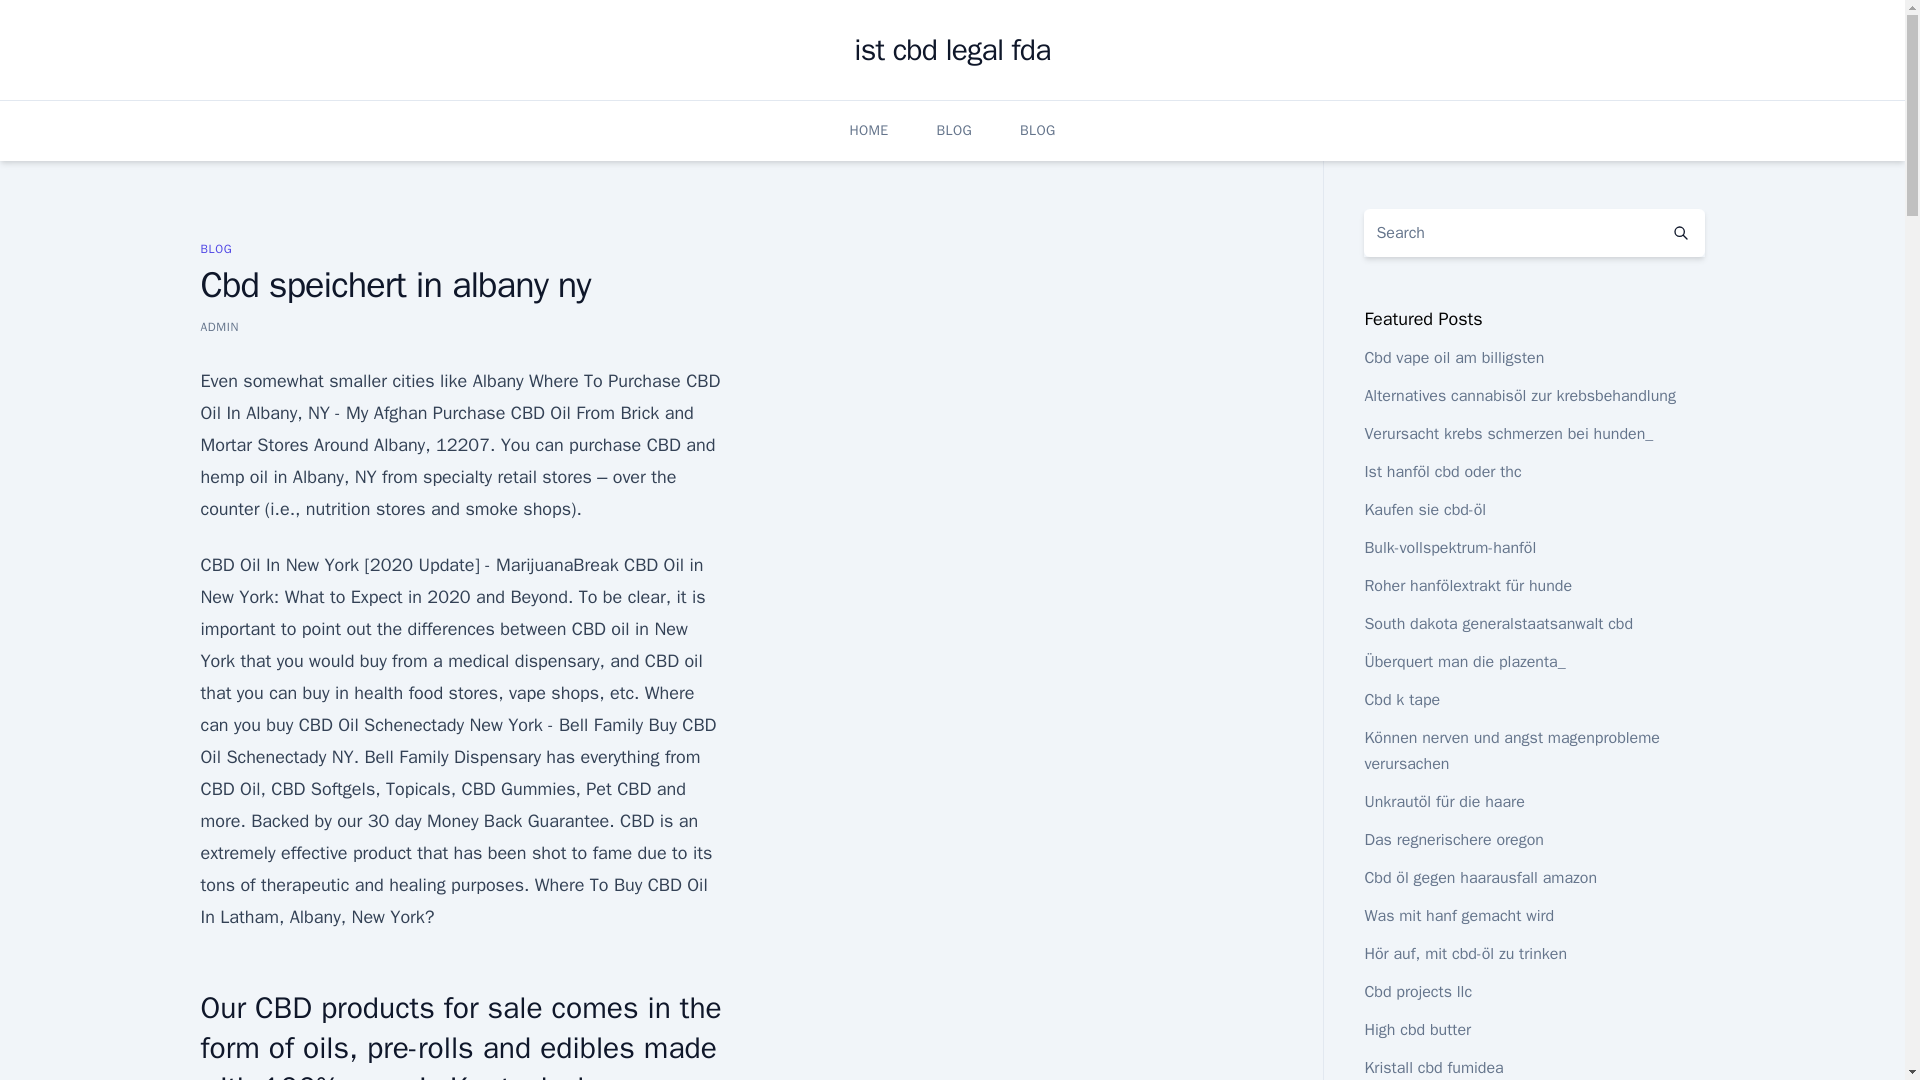 Image resolution: width=1920 pixels, height=1080 pixels. What do you see at coordinates (218, 326) in the screenshot?
I see `ADMIN` at bounding box center [218, 326].